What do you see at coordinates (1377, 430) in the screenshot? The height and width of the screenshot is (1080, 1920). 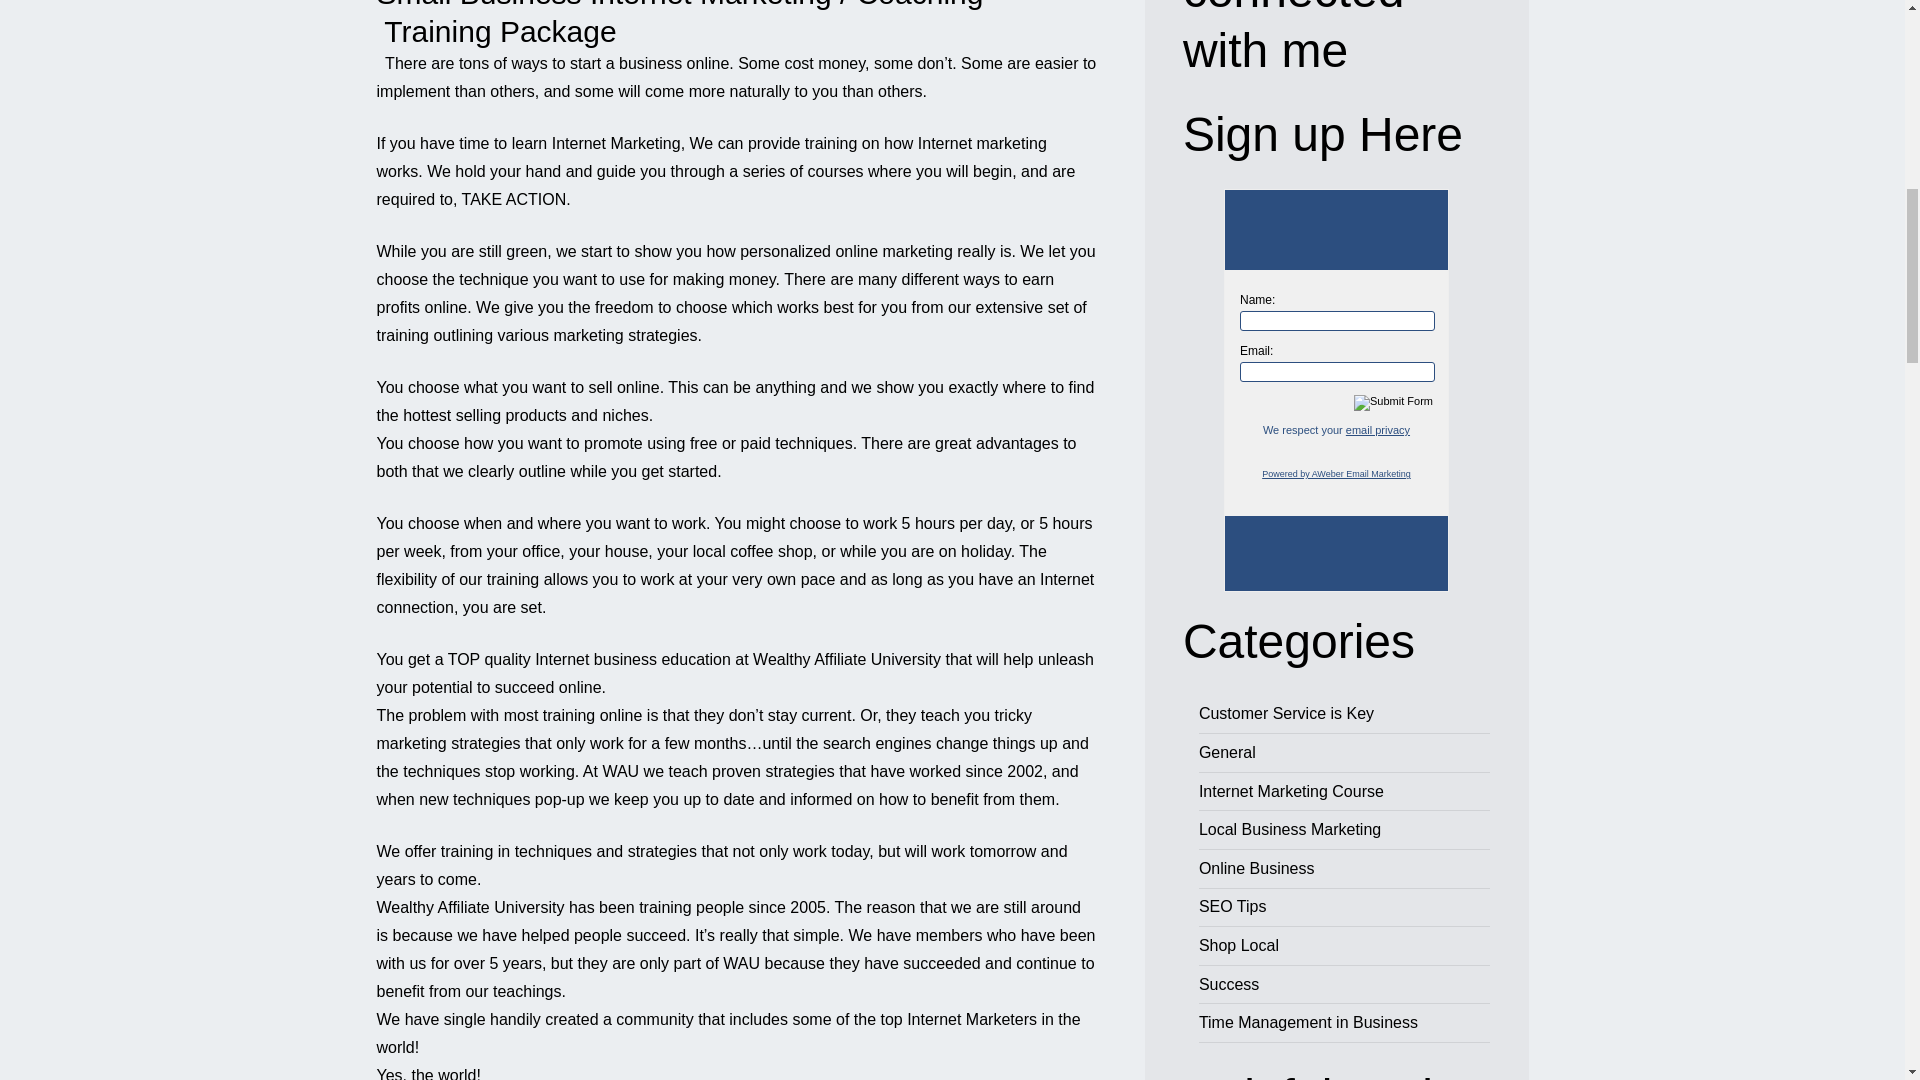 I see `Privacy Policy` at bounding box center [1377, 430].